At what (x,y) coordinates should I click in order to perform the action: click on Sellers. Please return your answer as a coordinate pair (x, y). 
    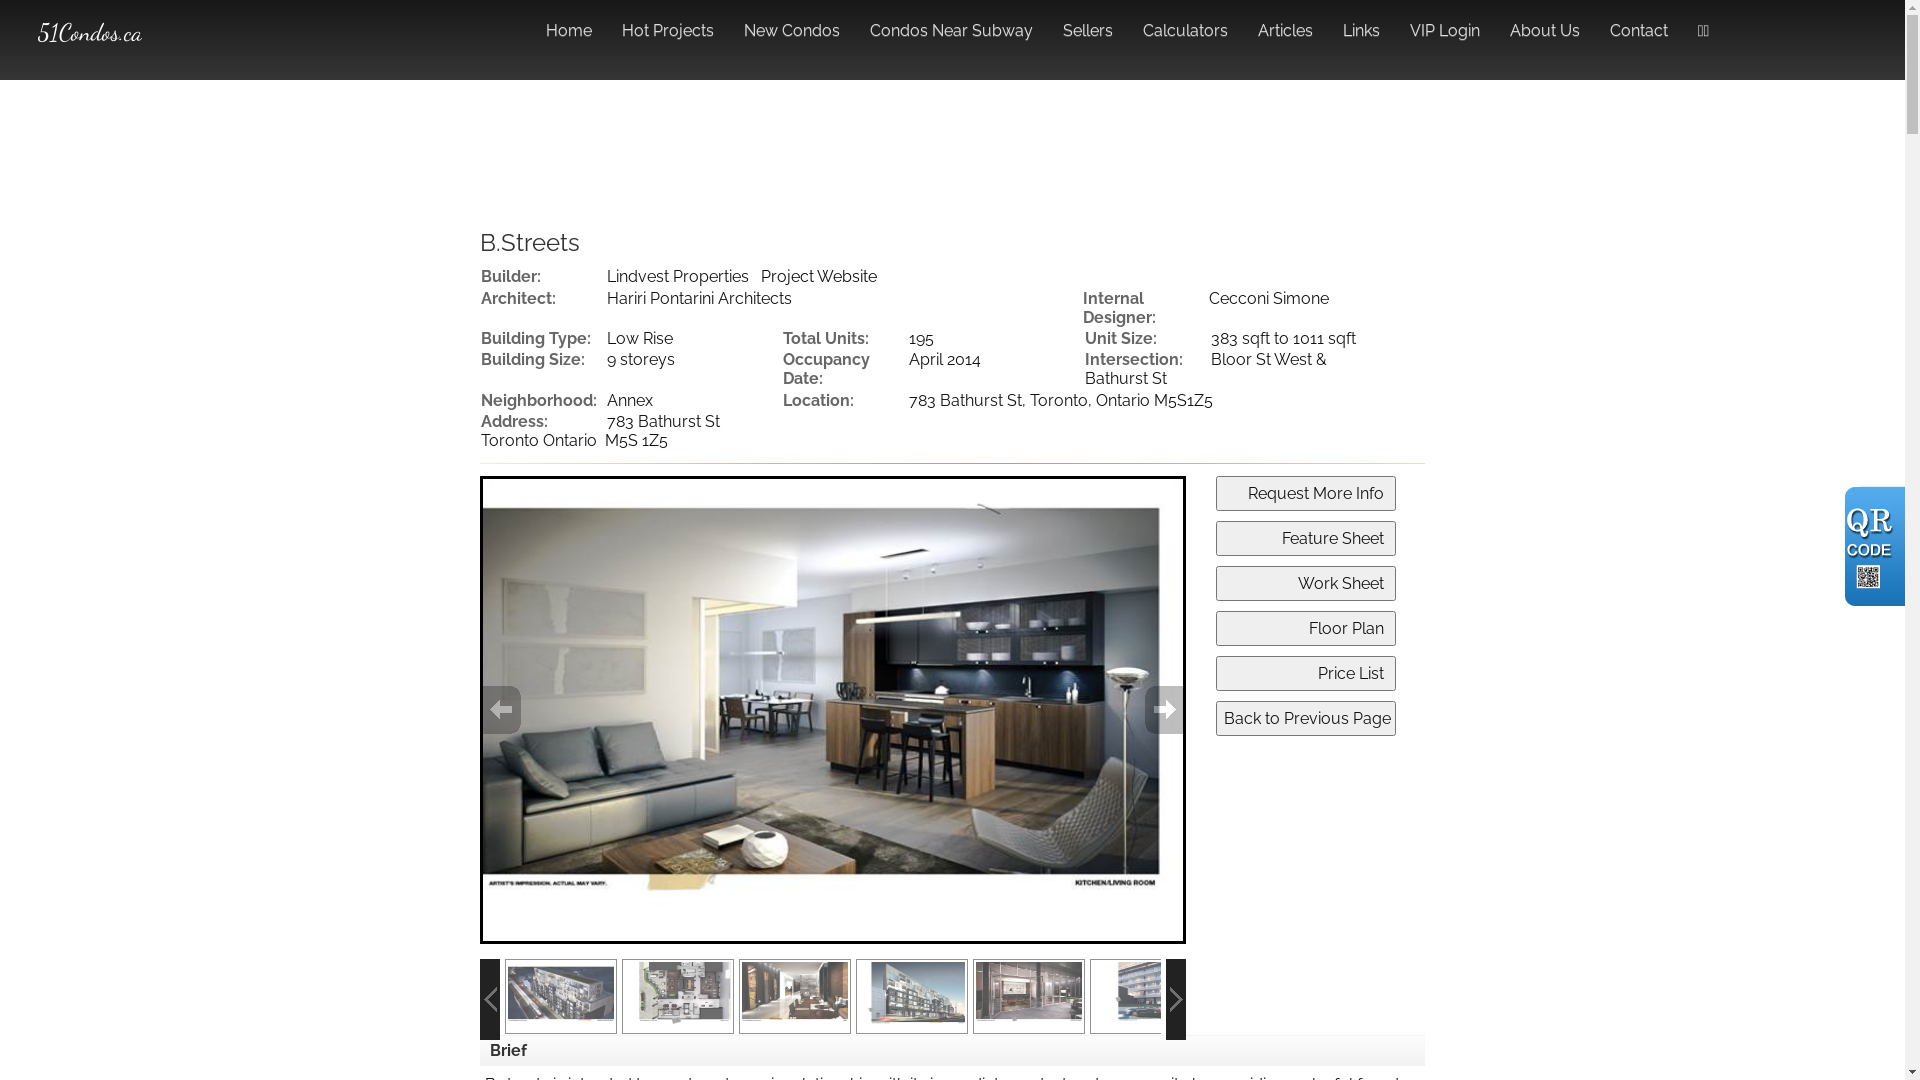
    Looking at the image, I should click on (1088, 24).